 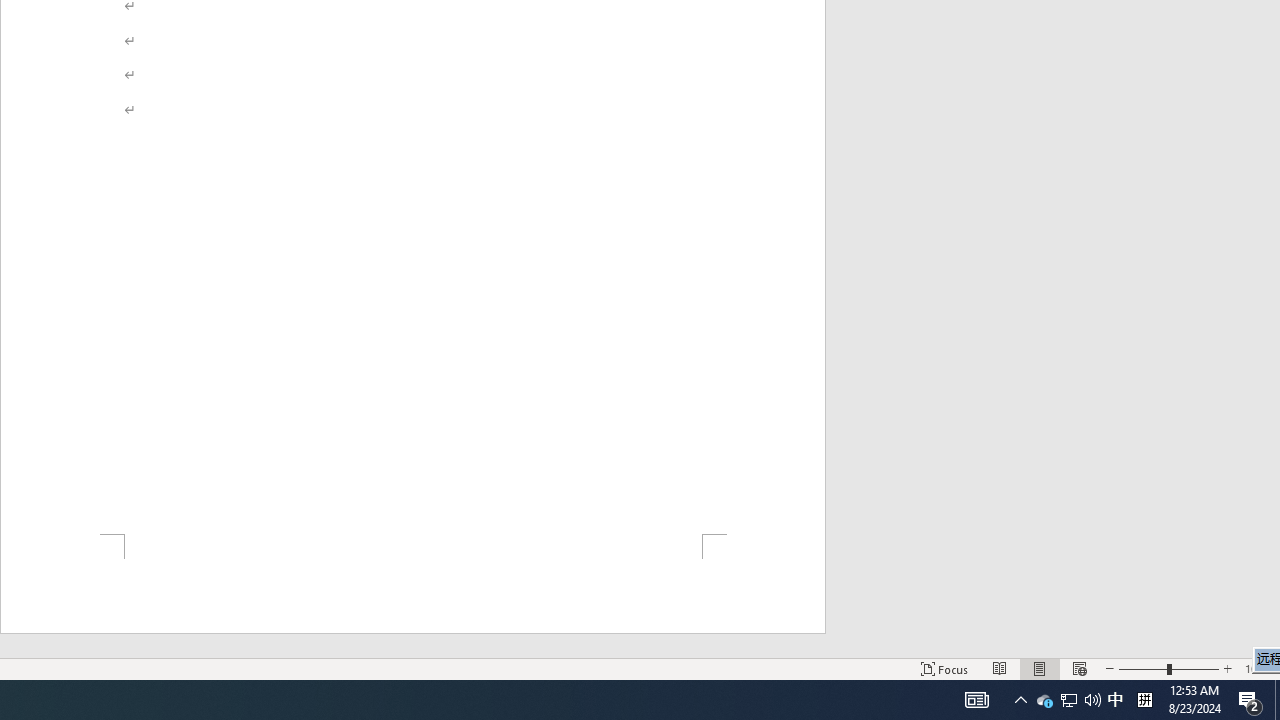 I want to click on Read Mode, so click(x=1000, y=668).